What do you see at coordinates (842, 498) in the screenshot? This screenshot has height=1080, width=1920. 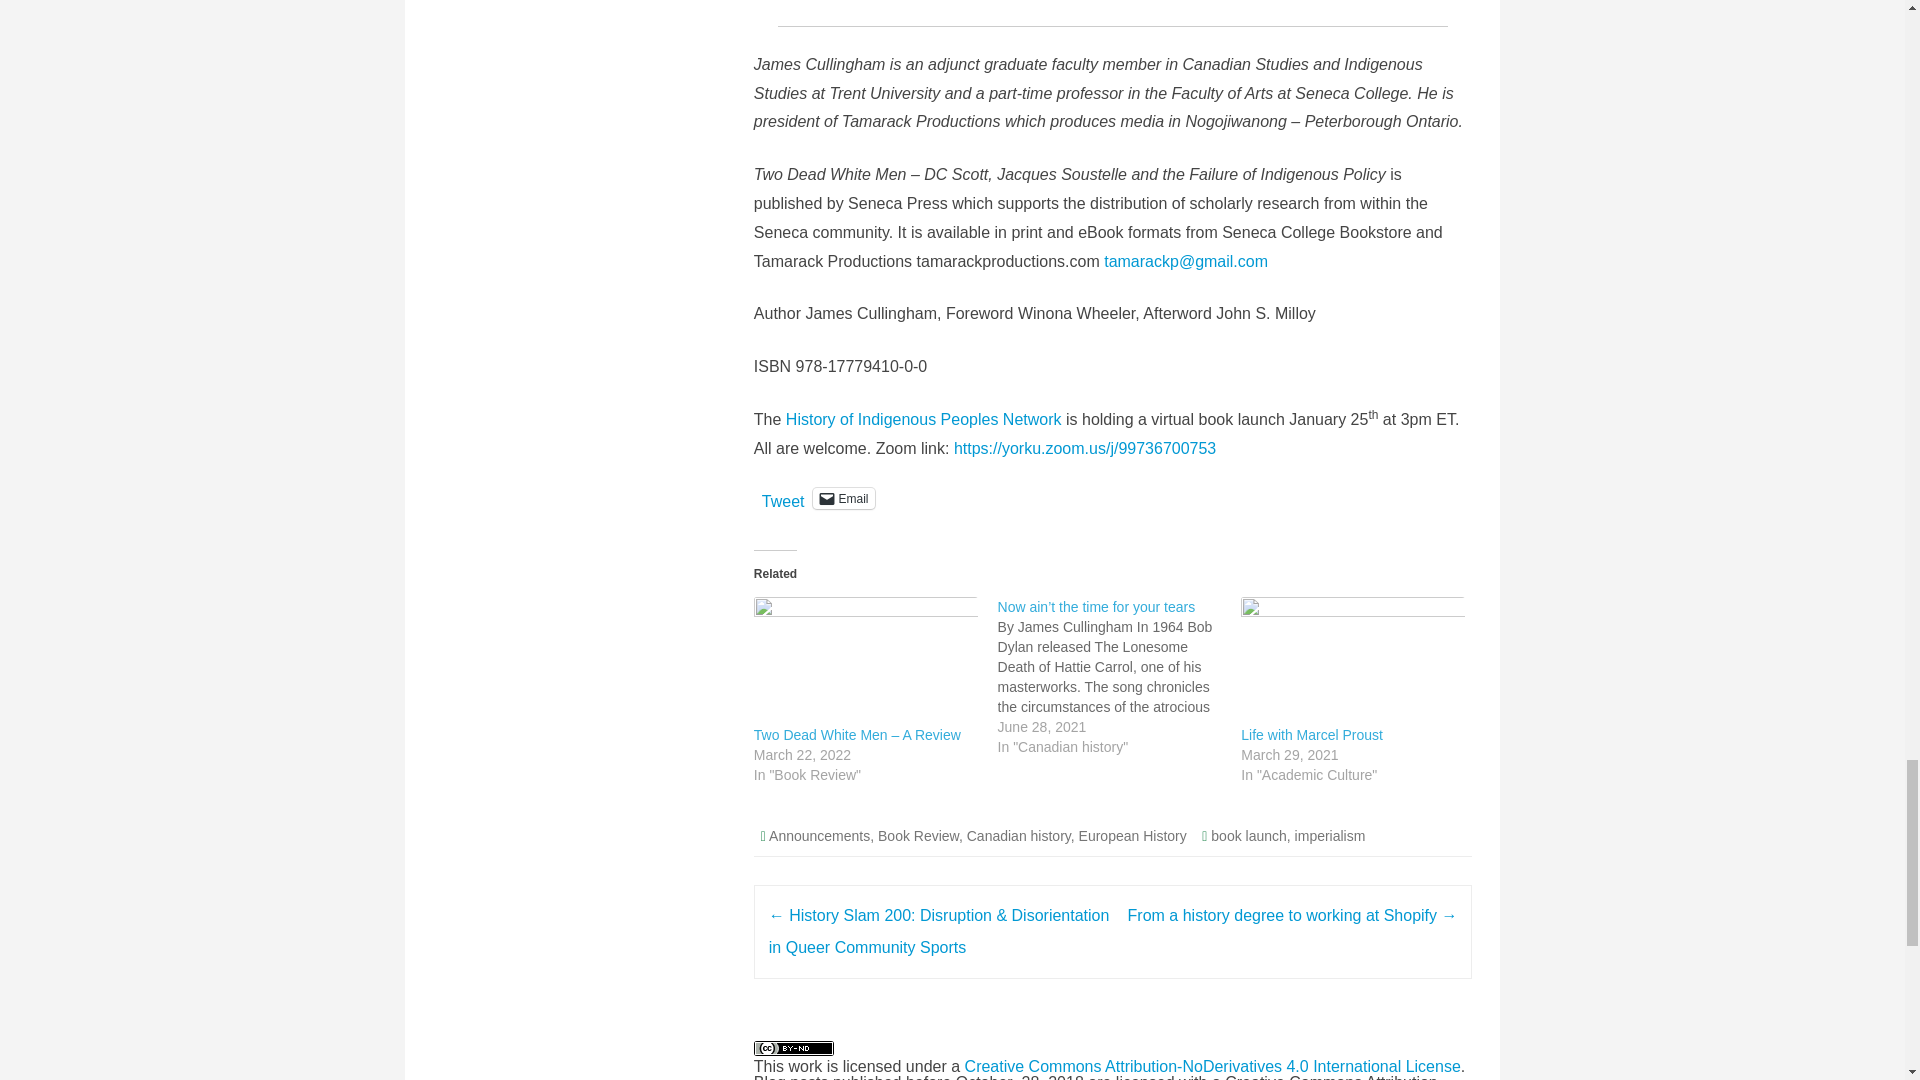 I see `Click to email a link to a friend` at bounding box center [842, 498].